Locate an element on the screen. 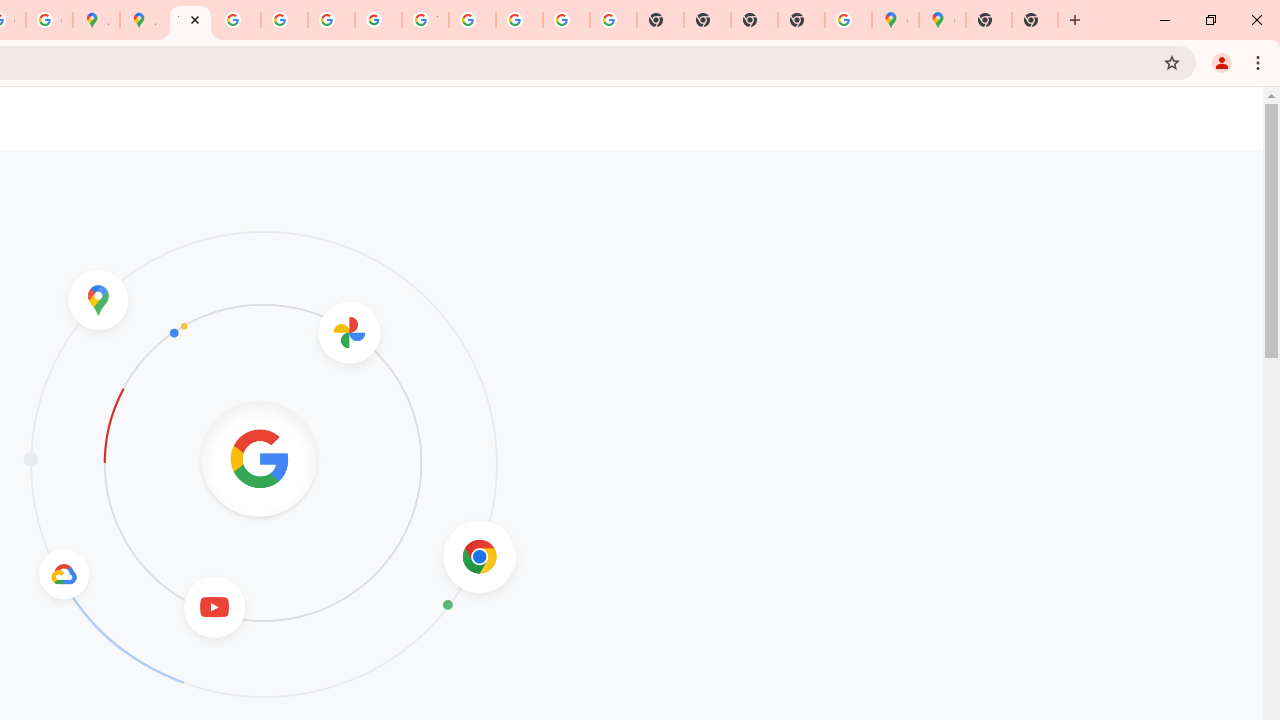 This screenshot has width=1280, height=720. New Tab is located at coordinates (989, 20).